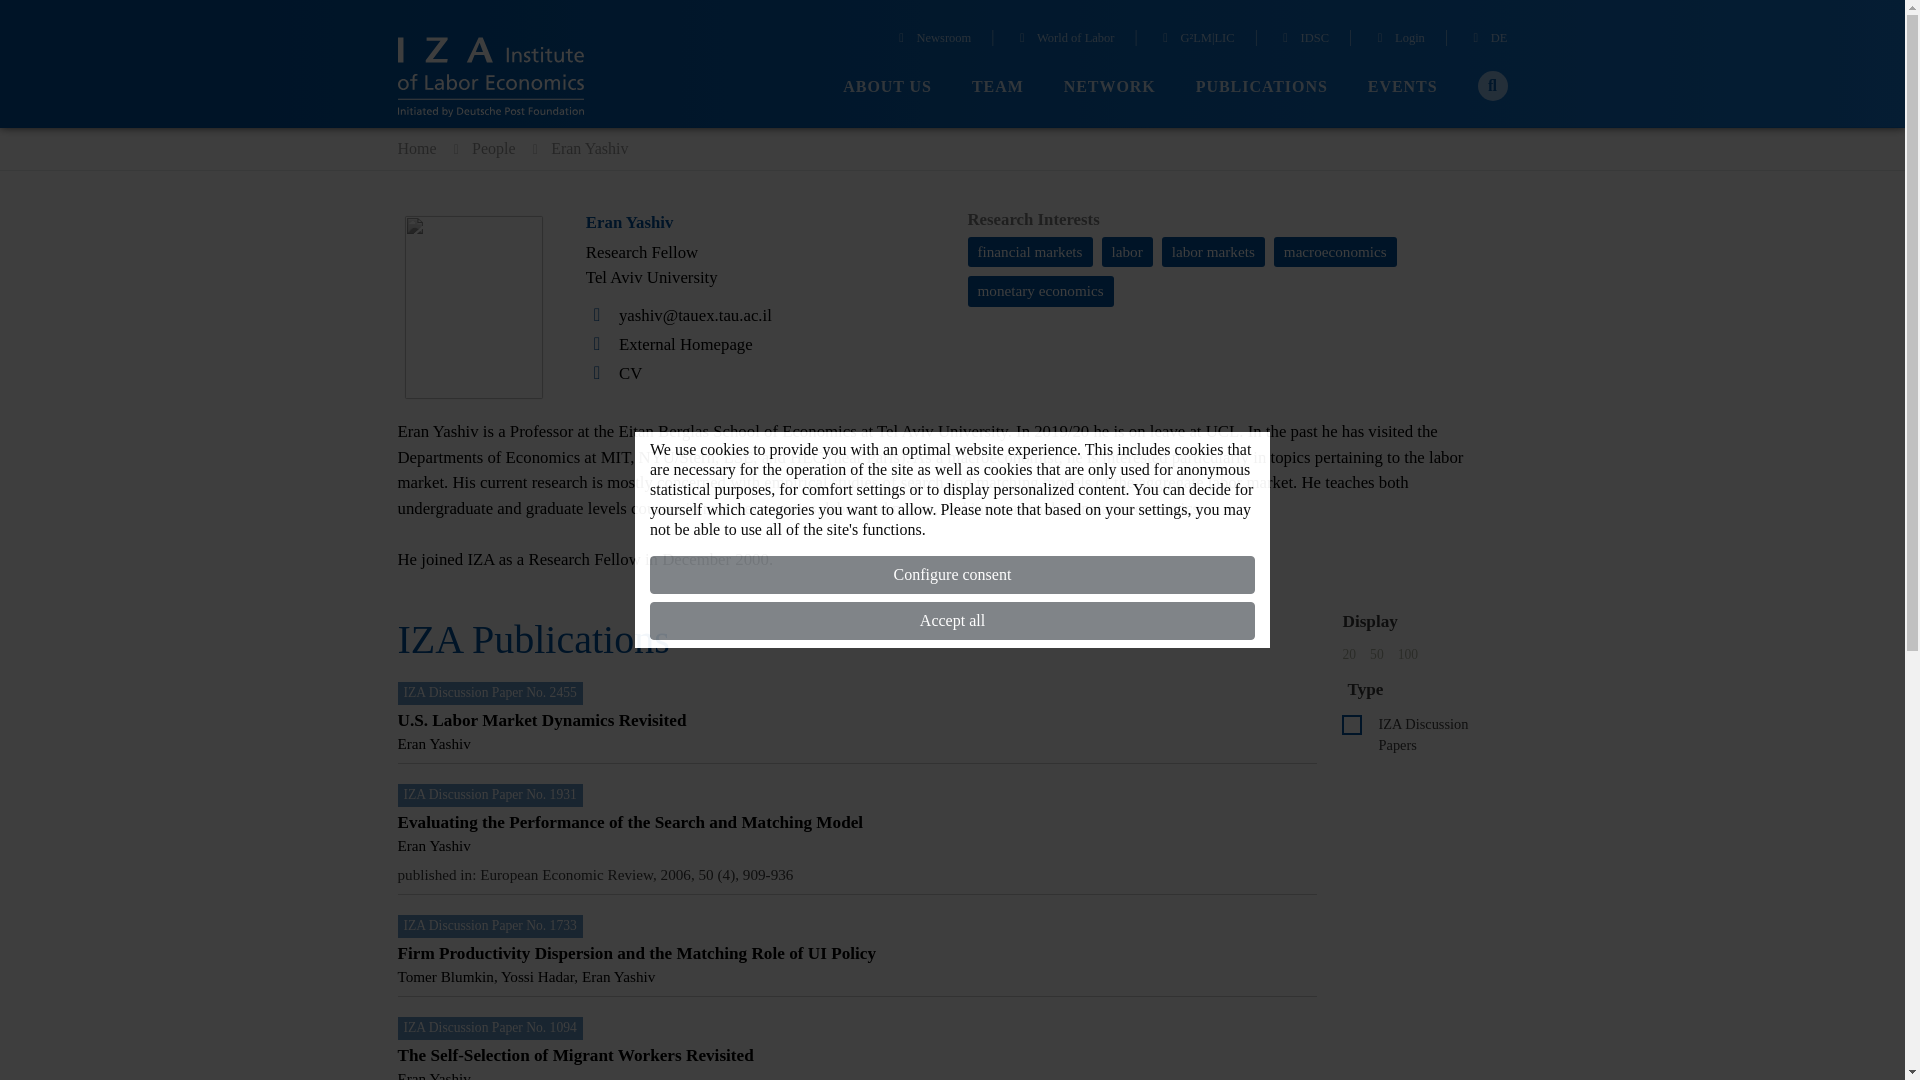 The height and width of the screenshot is (1080, 1920). I want to click on TEAM, so click(997, 87).